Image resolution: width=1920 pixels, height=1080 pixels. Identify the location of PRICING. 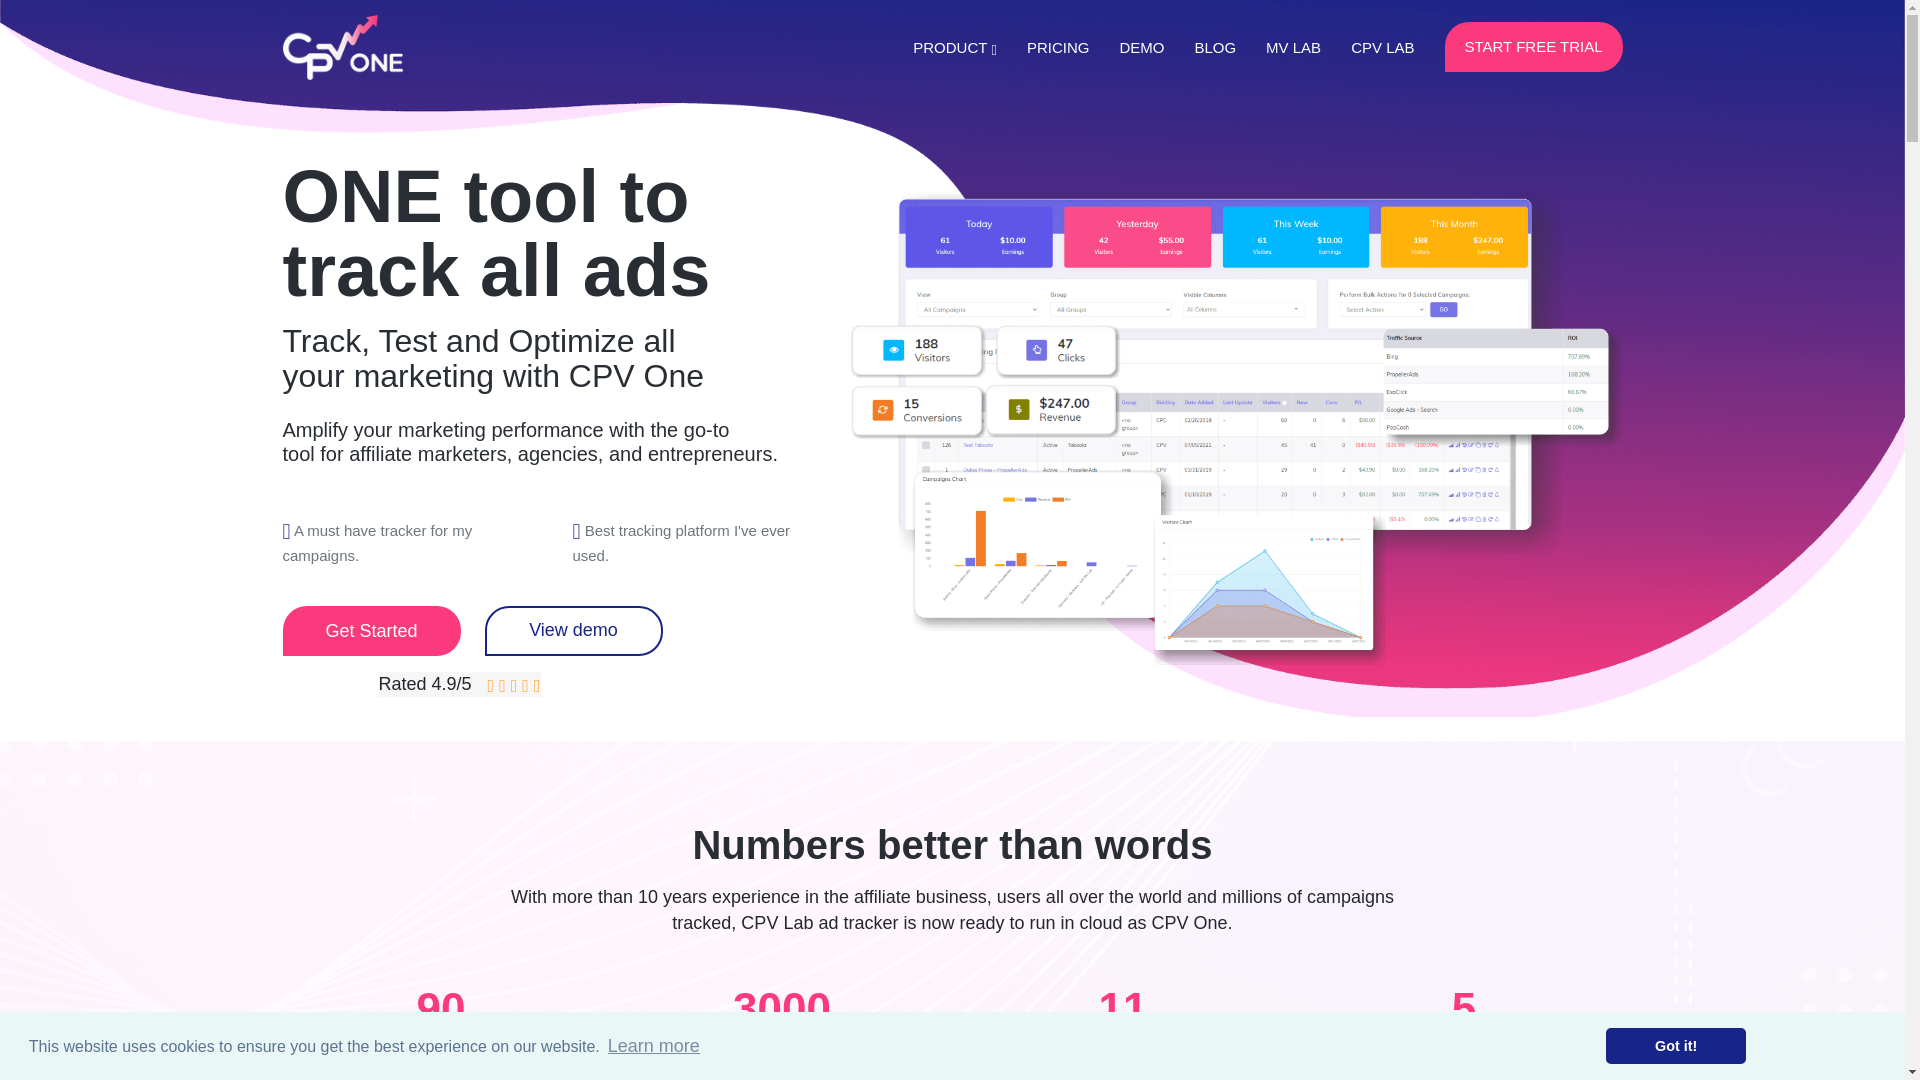
(1043, 48).